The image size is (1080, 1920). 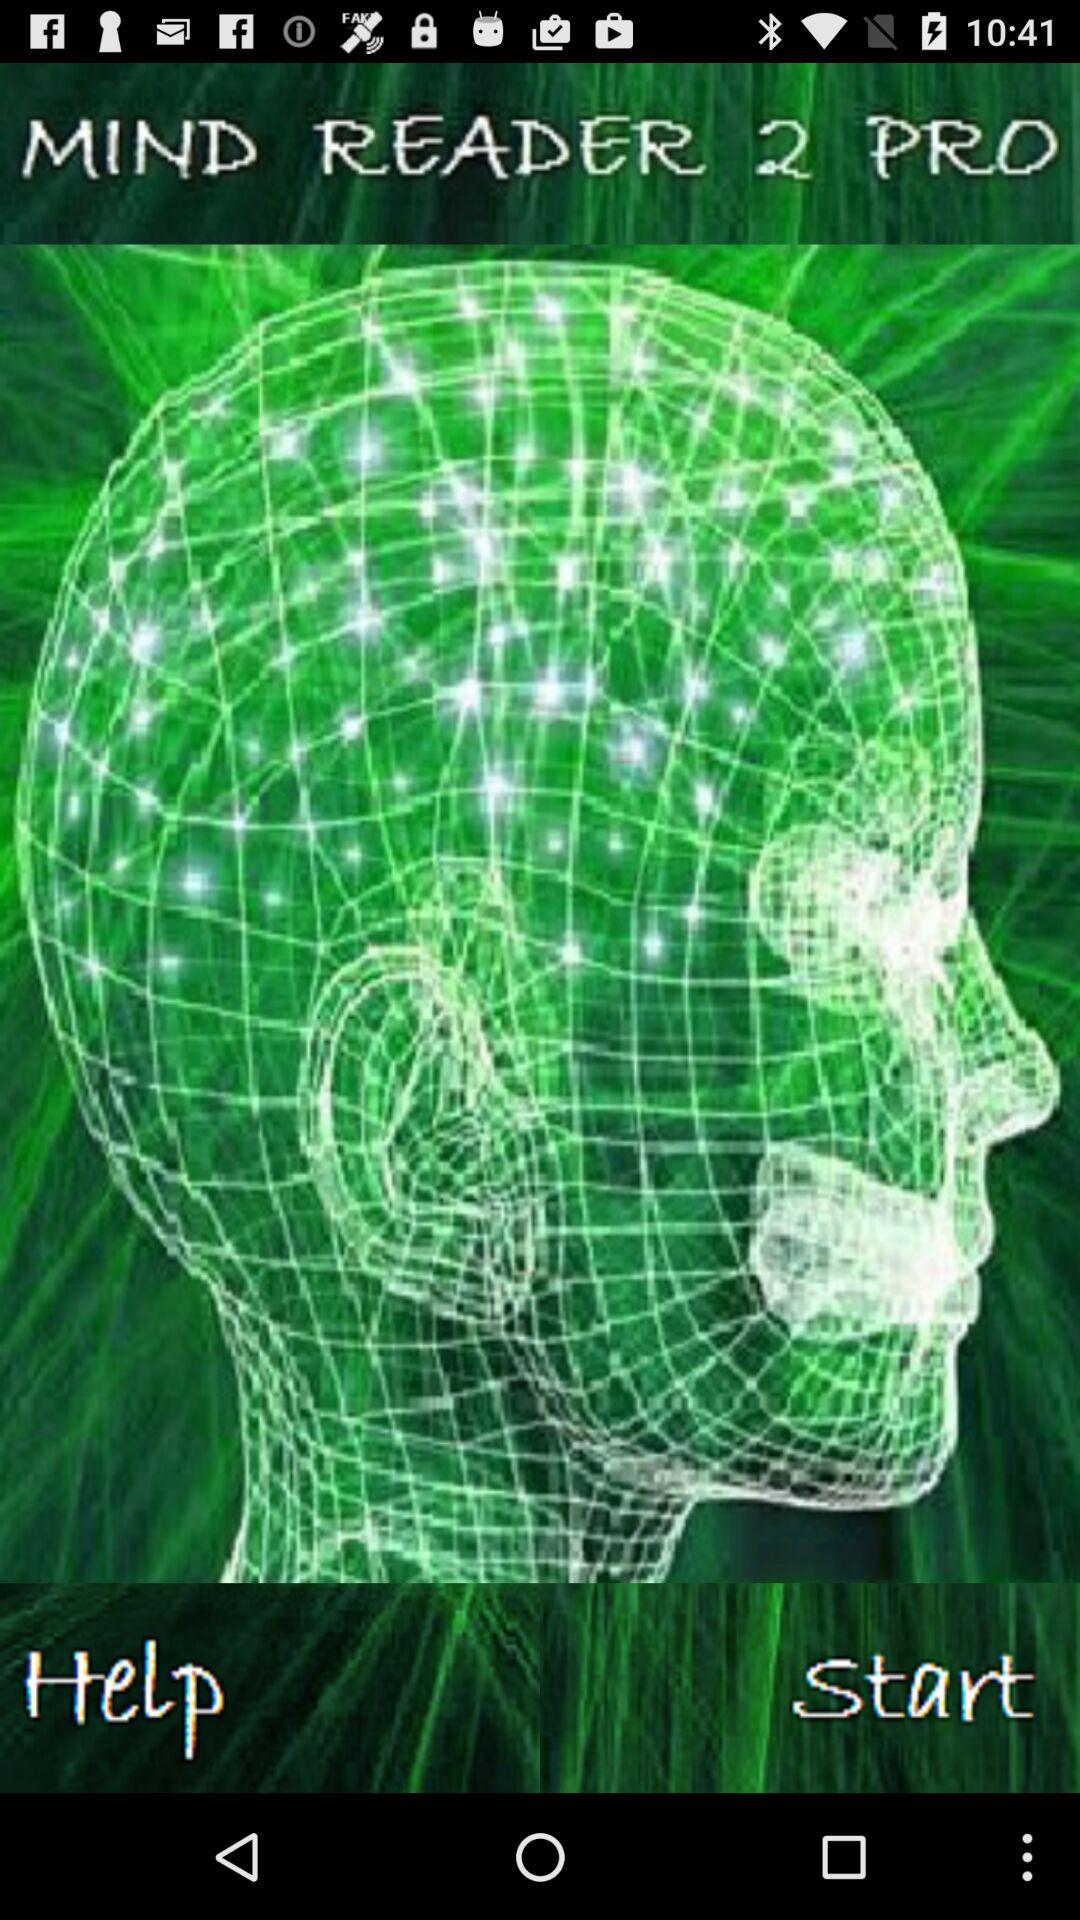 What do you see at coordinates (810, 1688) in the screenshot?
I see `switch on the article option` at bounding box center [810, 1688].